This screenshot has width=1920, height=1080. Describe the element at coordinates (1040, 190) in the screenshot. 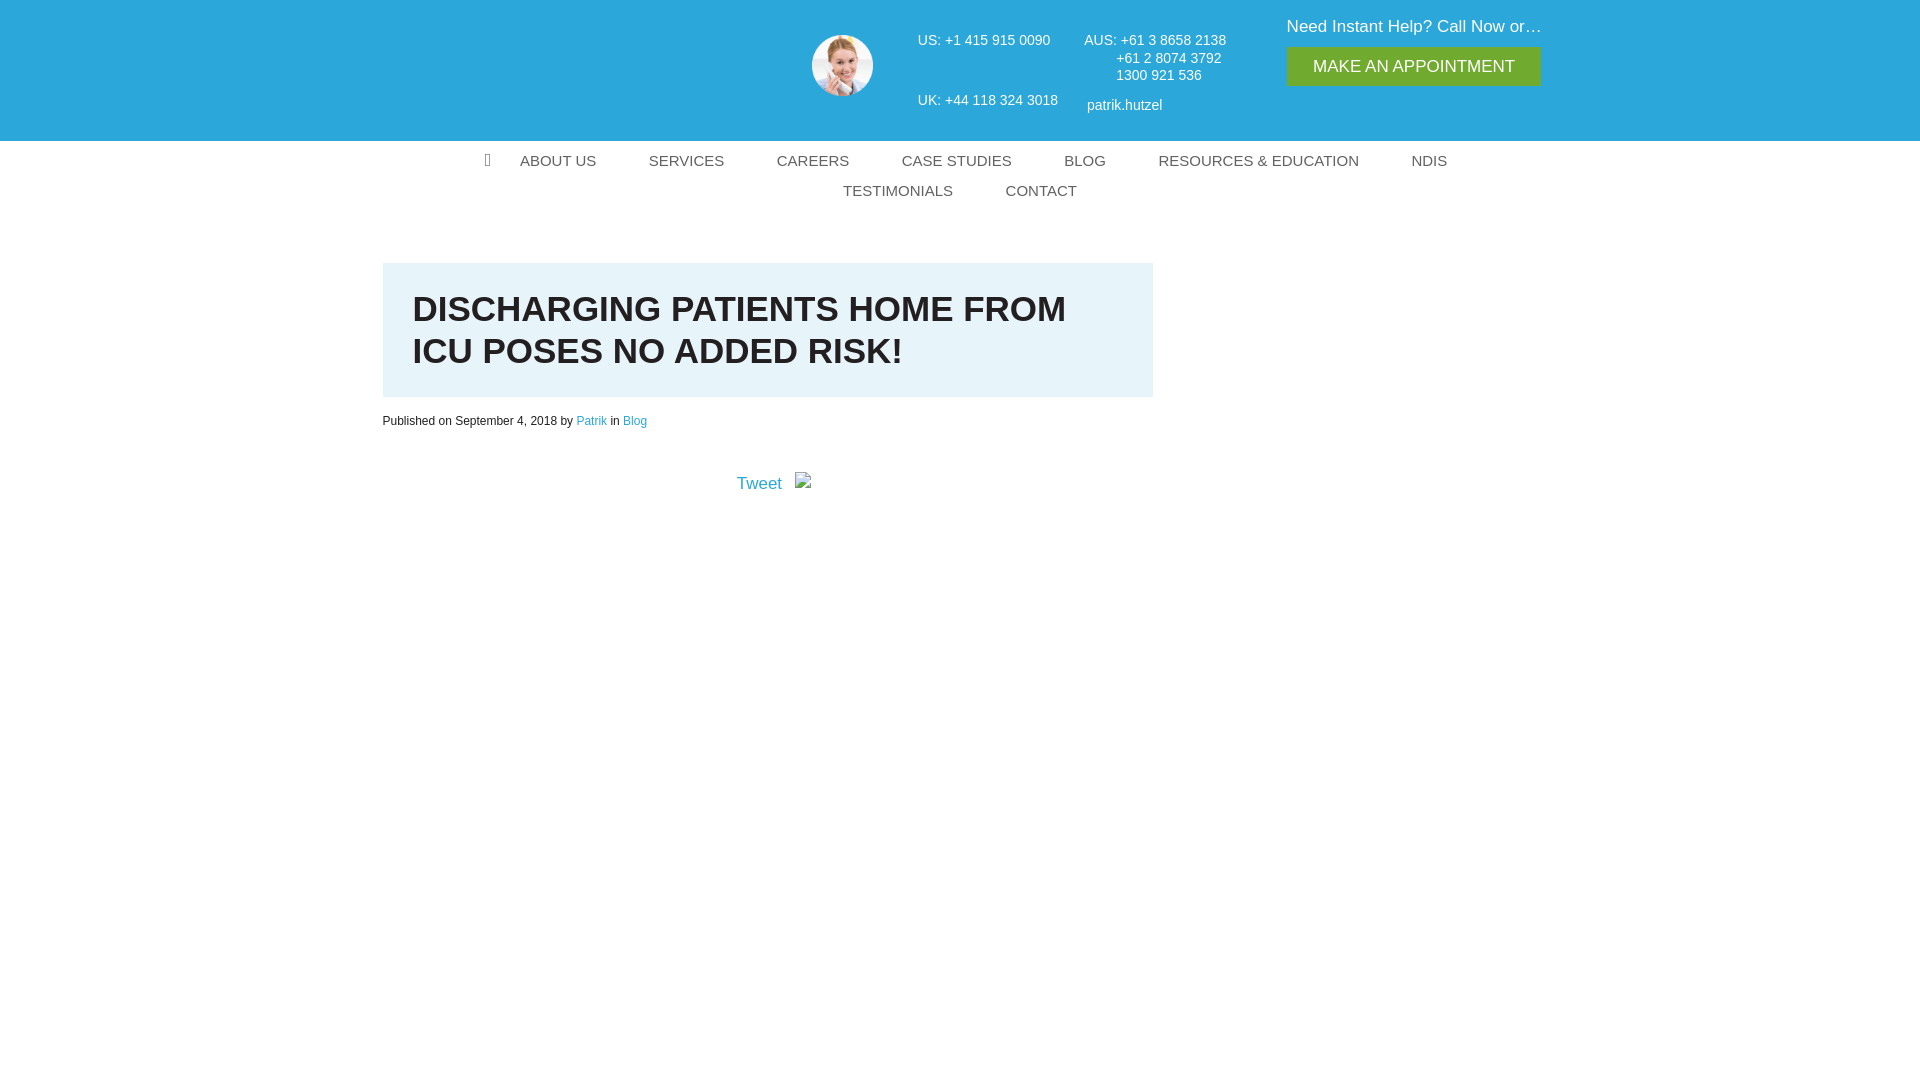

I see `CONTACT` at that location.